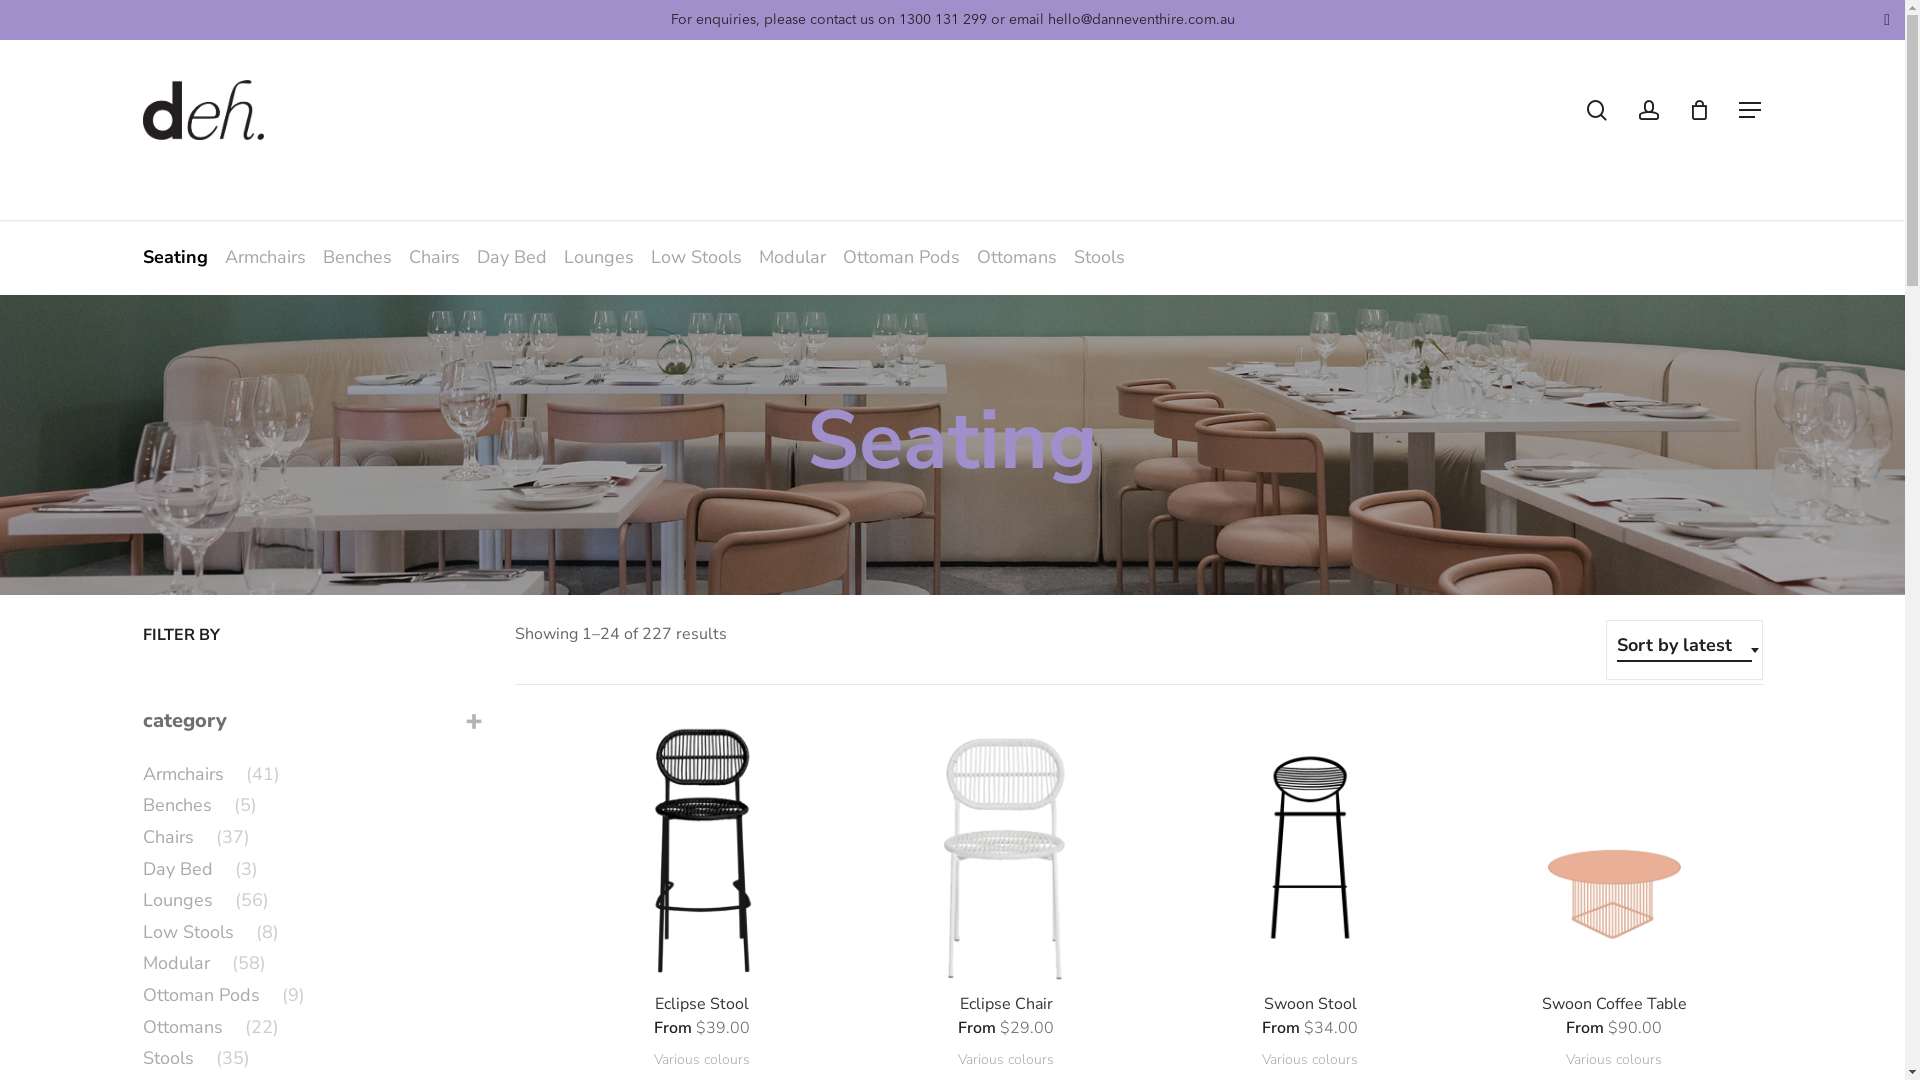 This screenshot has width=1920, height=1080. Describe the element at coordinates (903, 257) in the screenshot. I see `Ottoman Pods` at that location.